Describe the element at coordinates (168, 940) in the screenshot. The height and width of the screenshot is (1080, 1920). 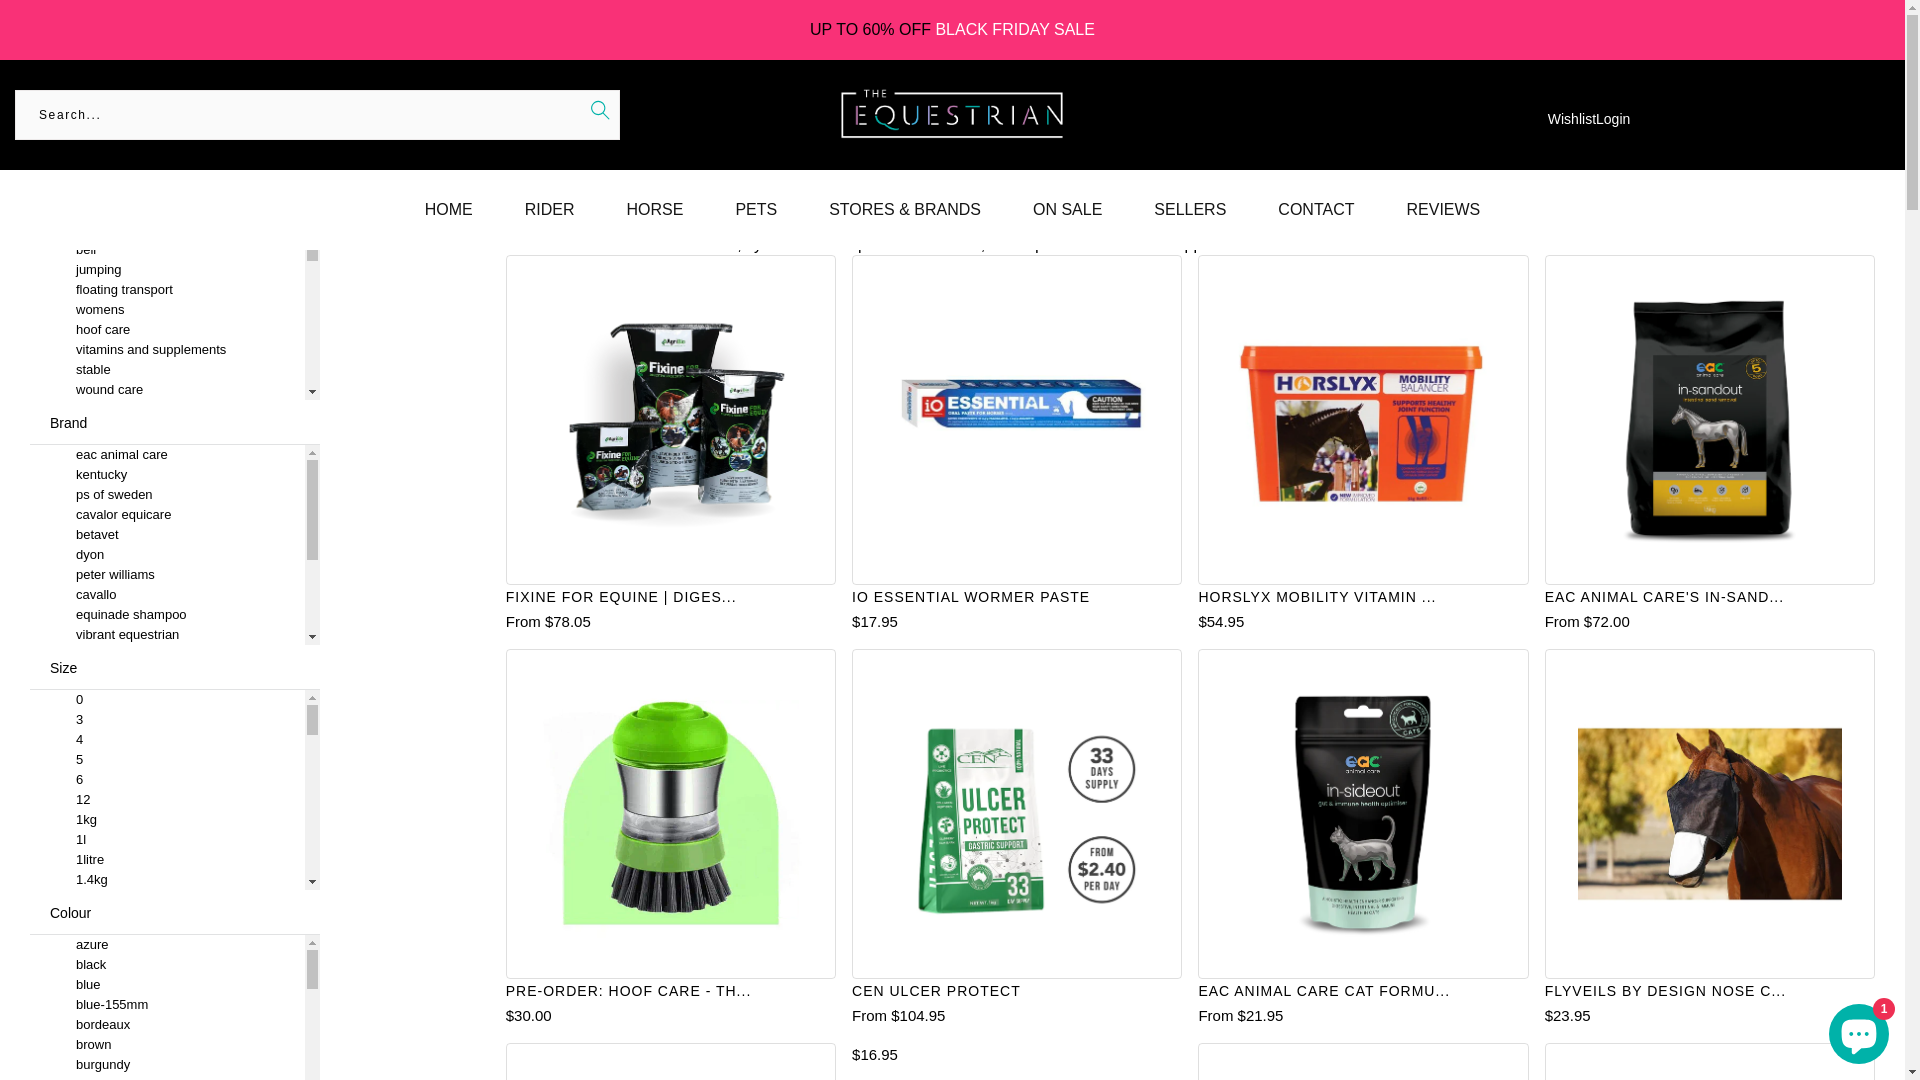
I see `1.8kg` at that location.